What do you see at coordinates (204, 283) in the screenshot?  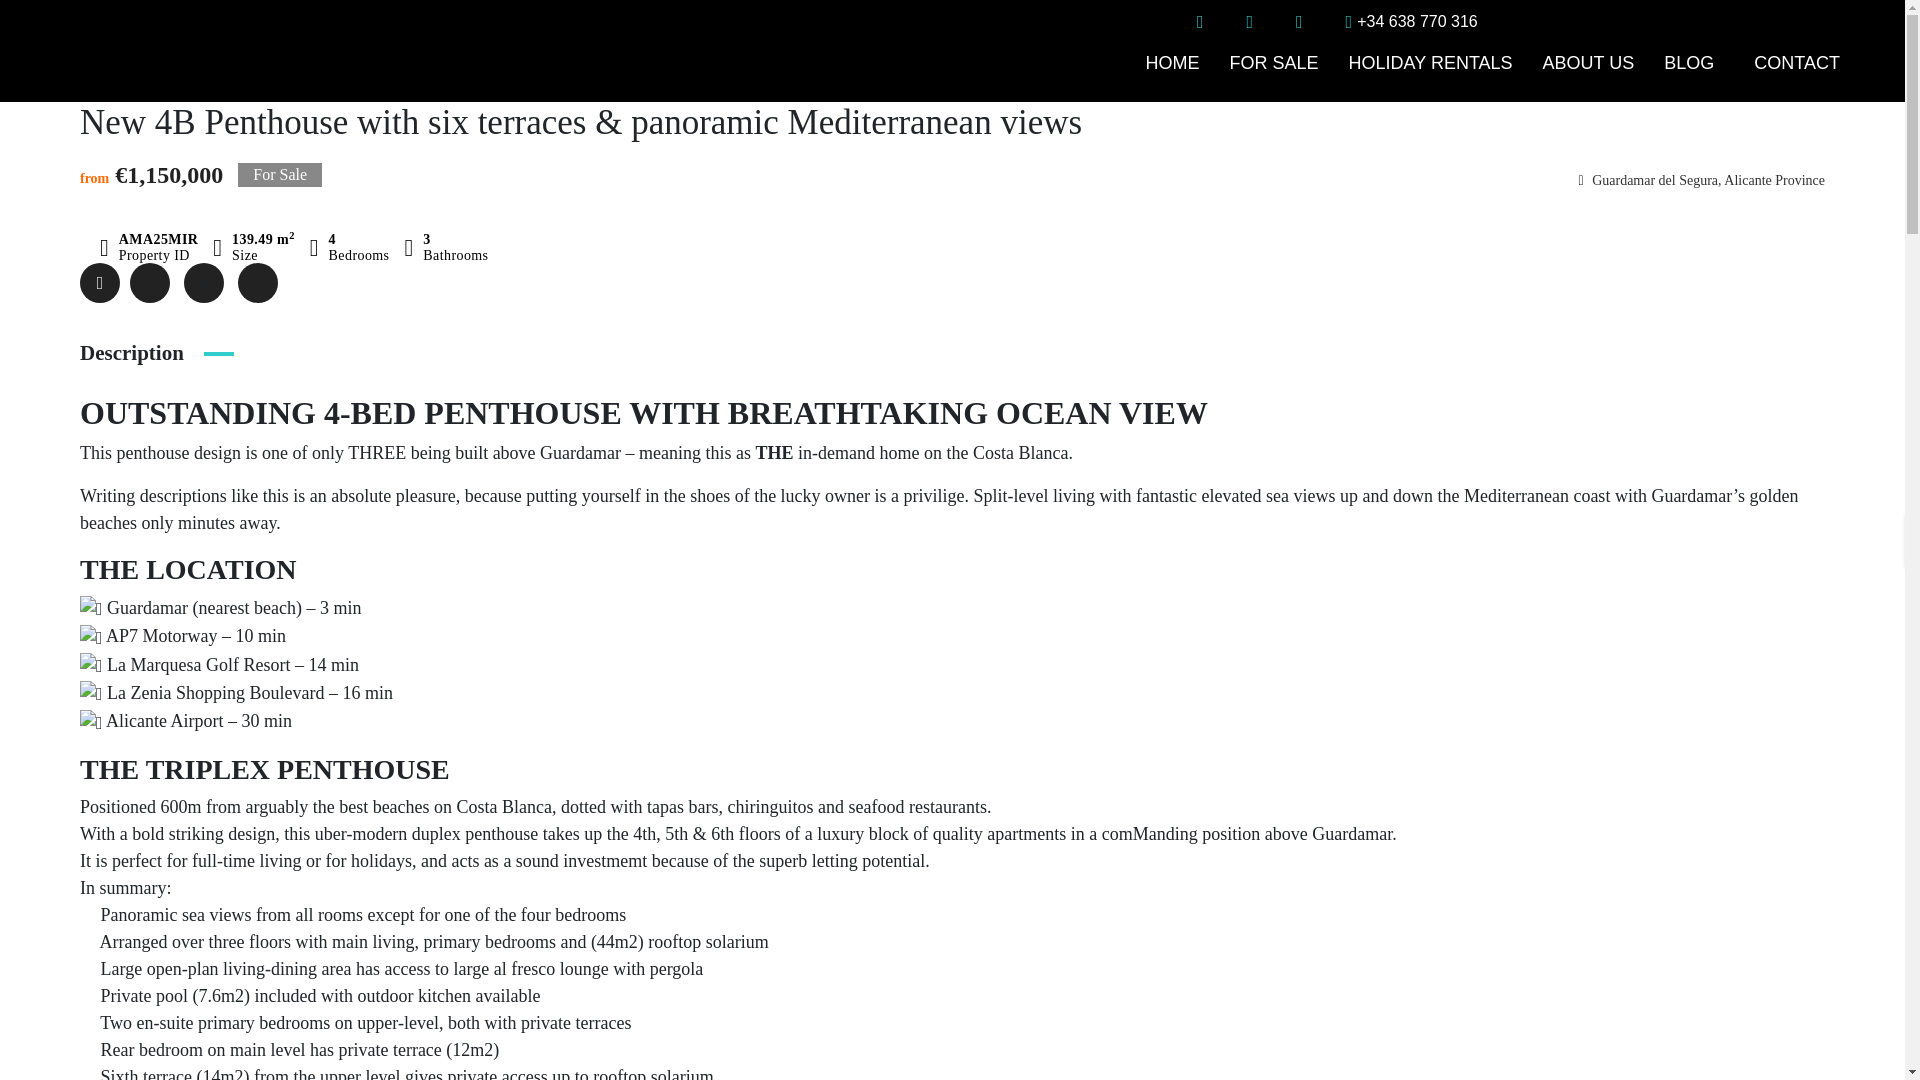 I see `Compare` at bounding box center [204, 283].